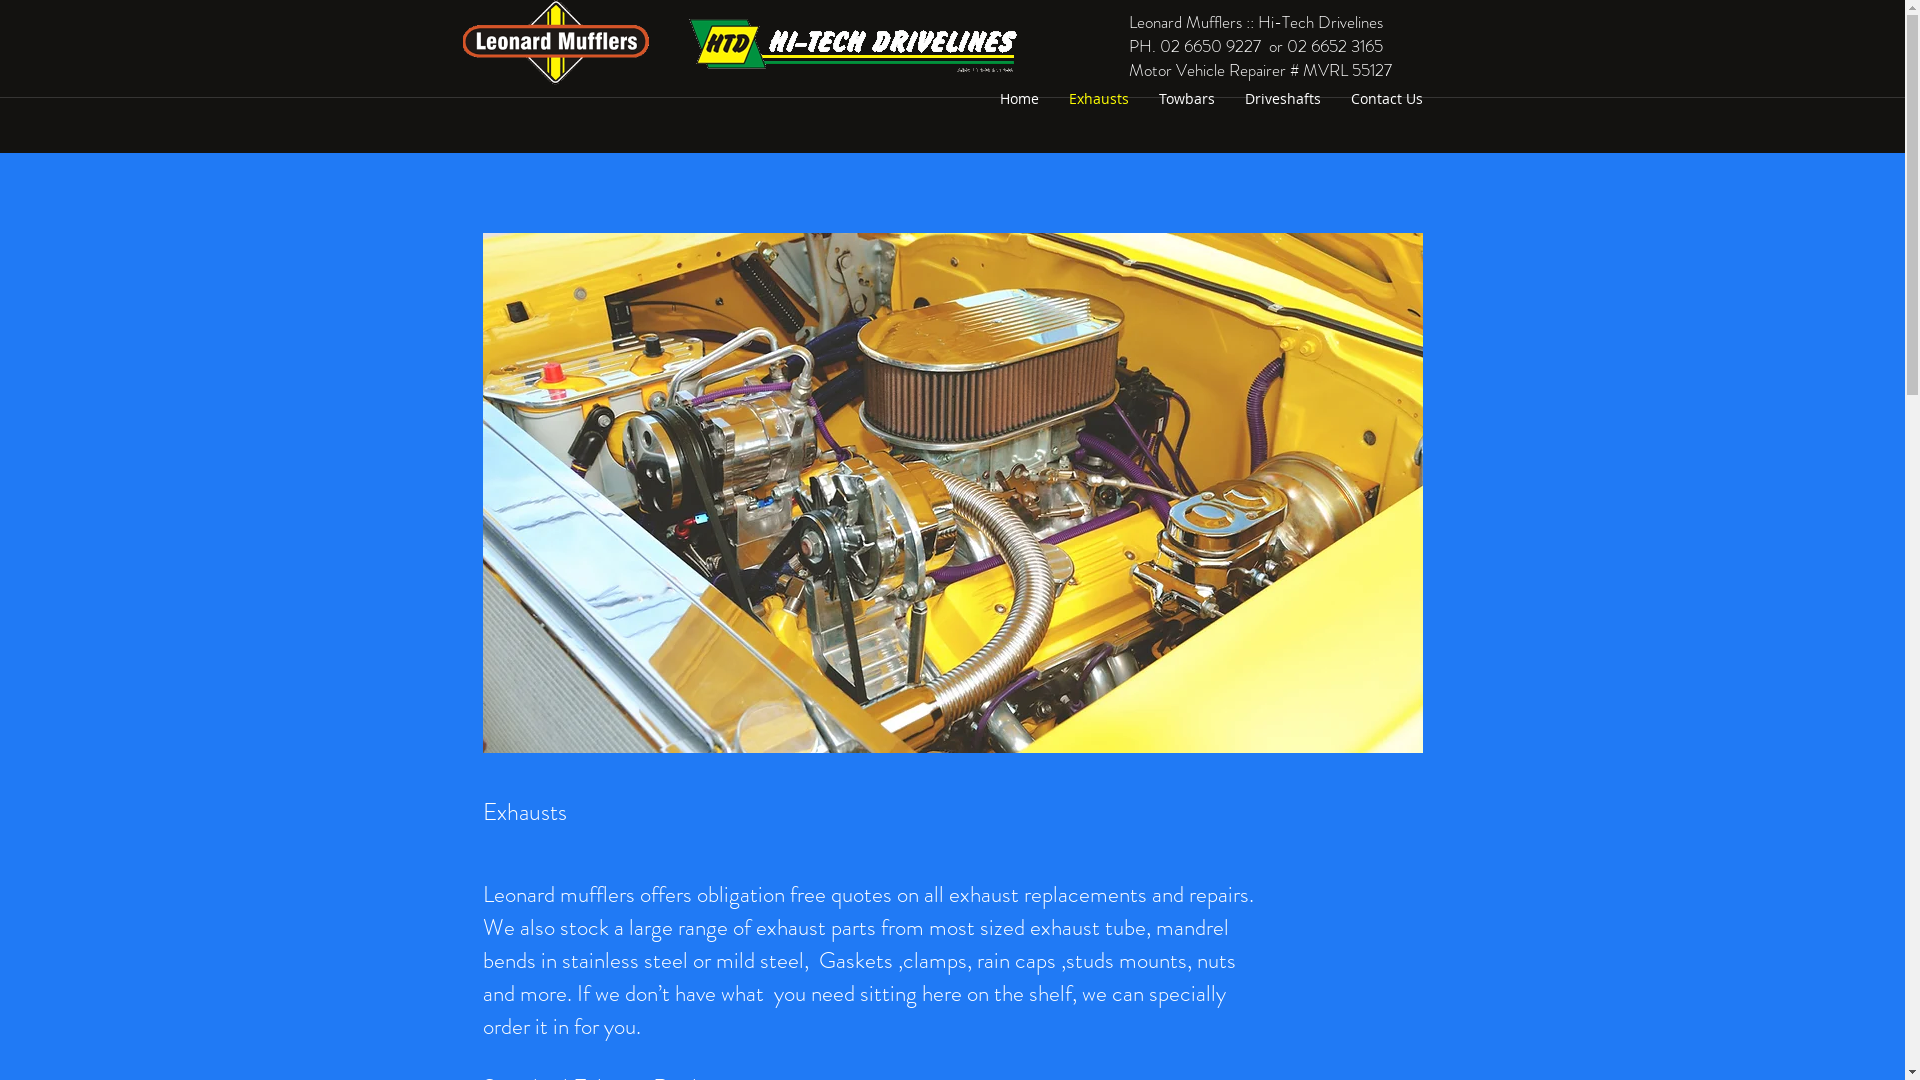 This screenshot has height=1080, width=1920. I want to click on Towbars, so click(1187, 99).